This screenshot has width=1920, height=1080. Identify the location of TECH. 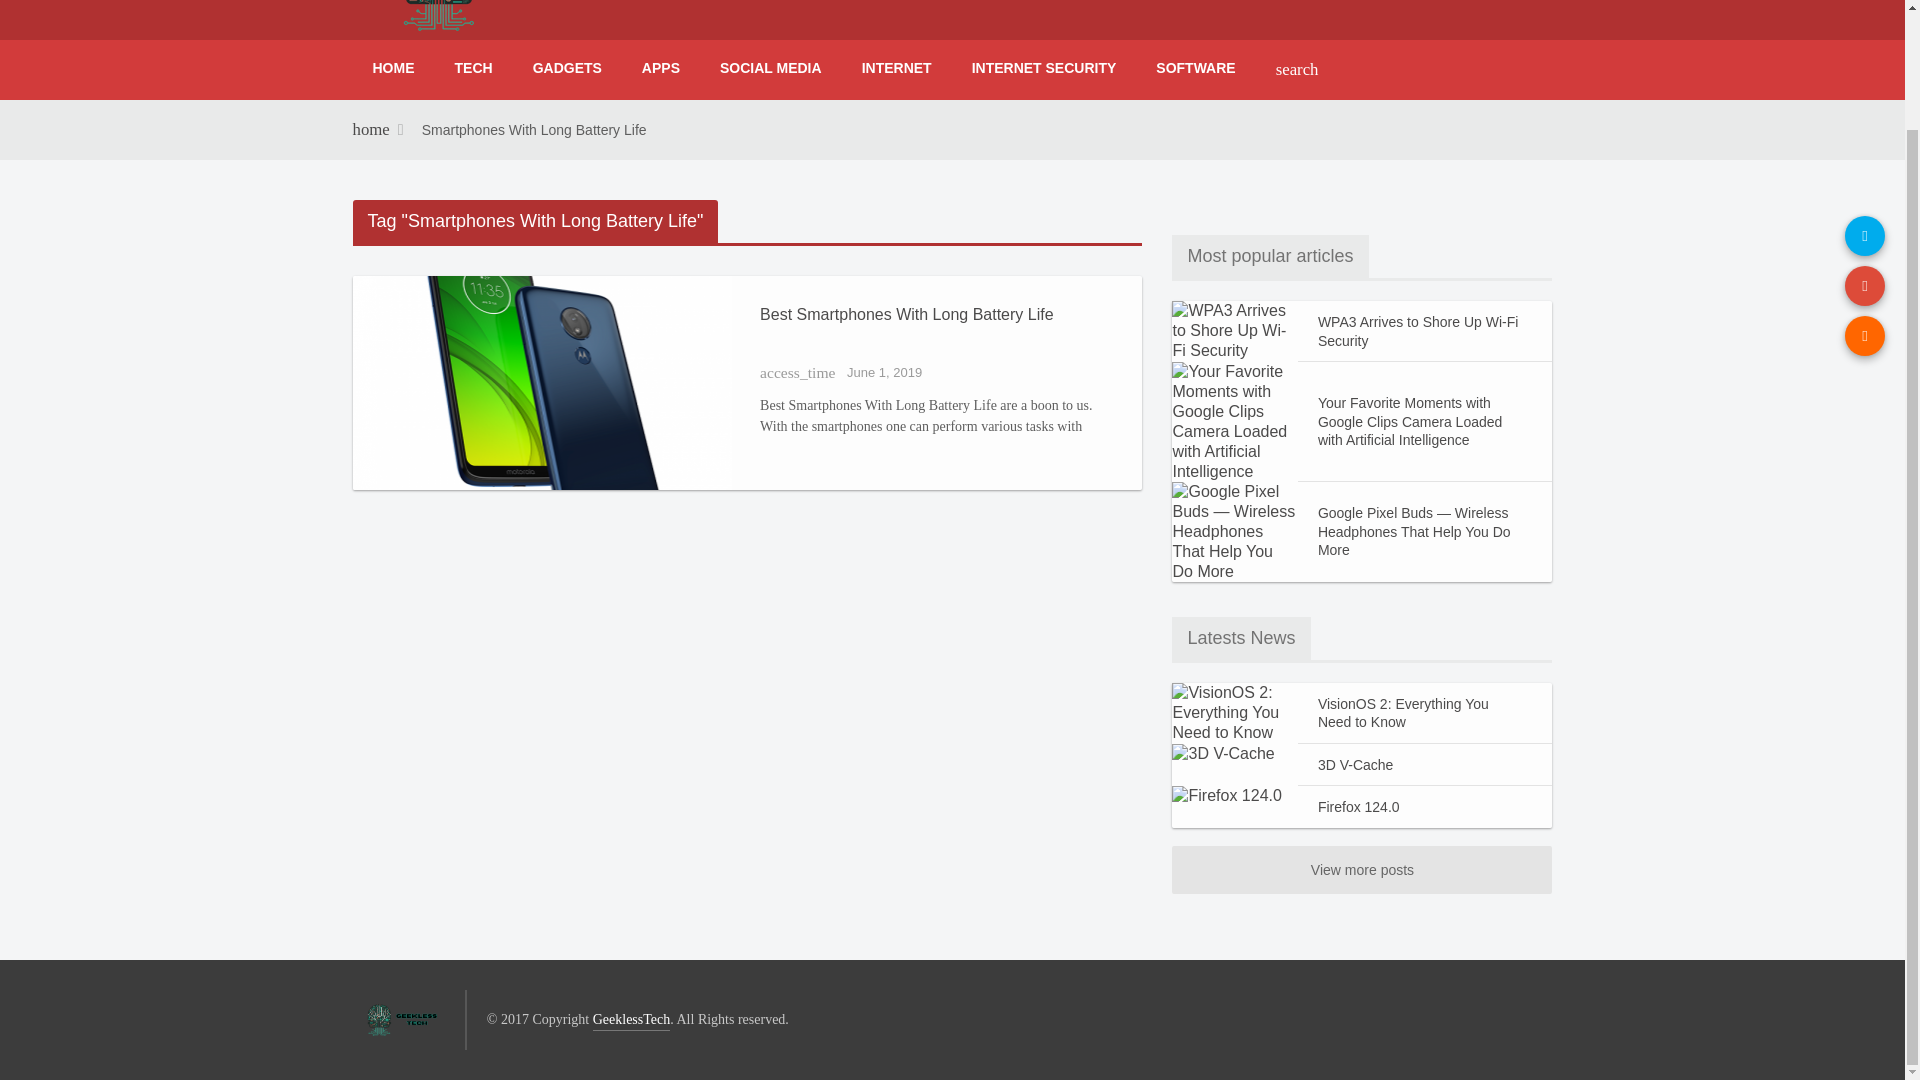
(472, 68).